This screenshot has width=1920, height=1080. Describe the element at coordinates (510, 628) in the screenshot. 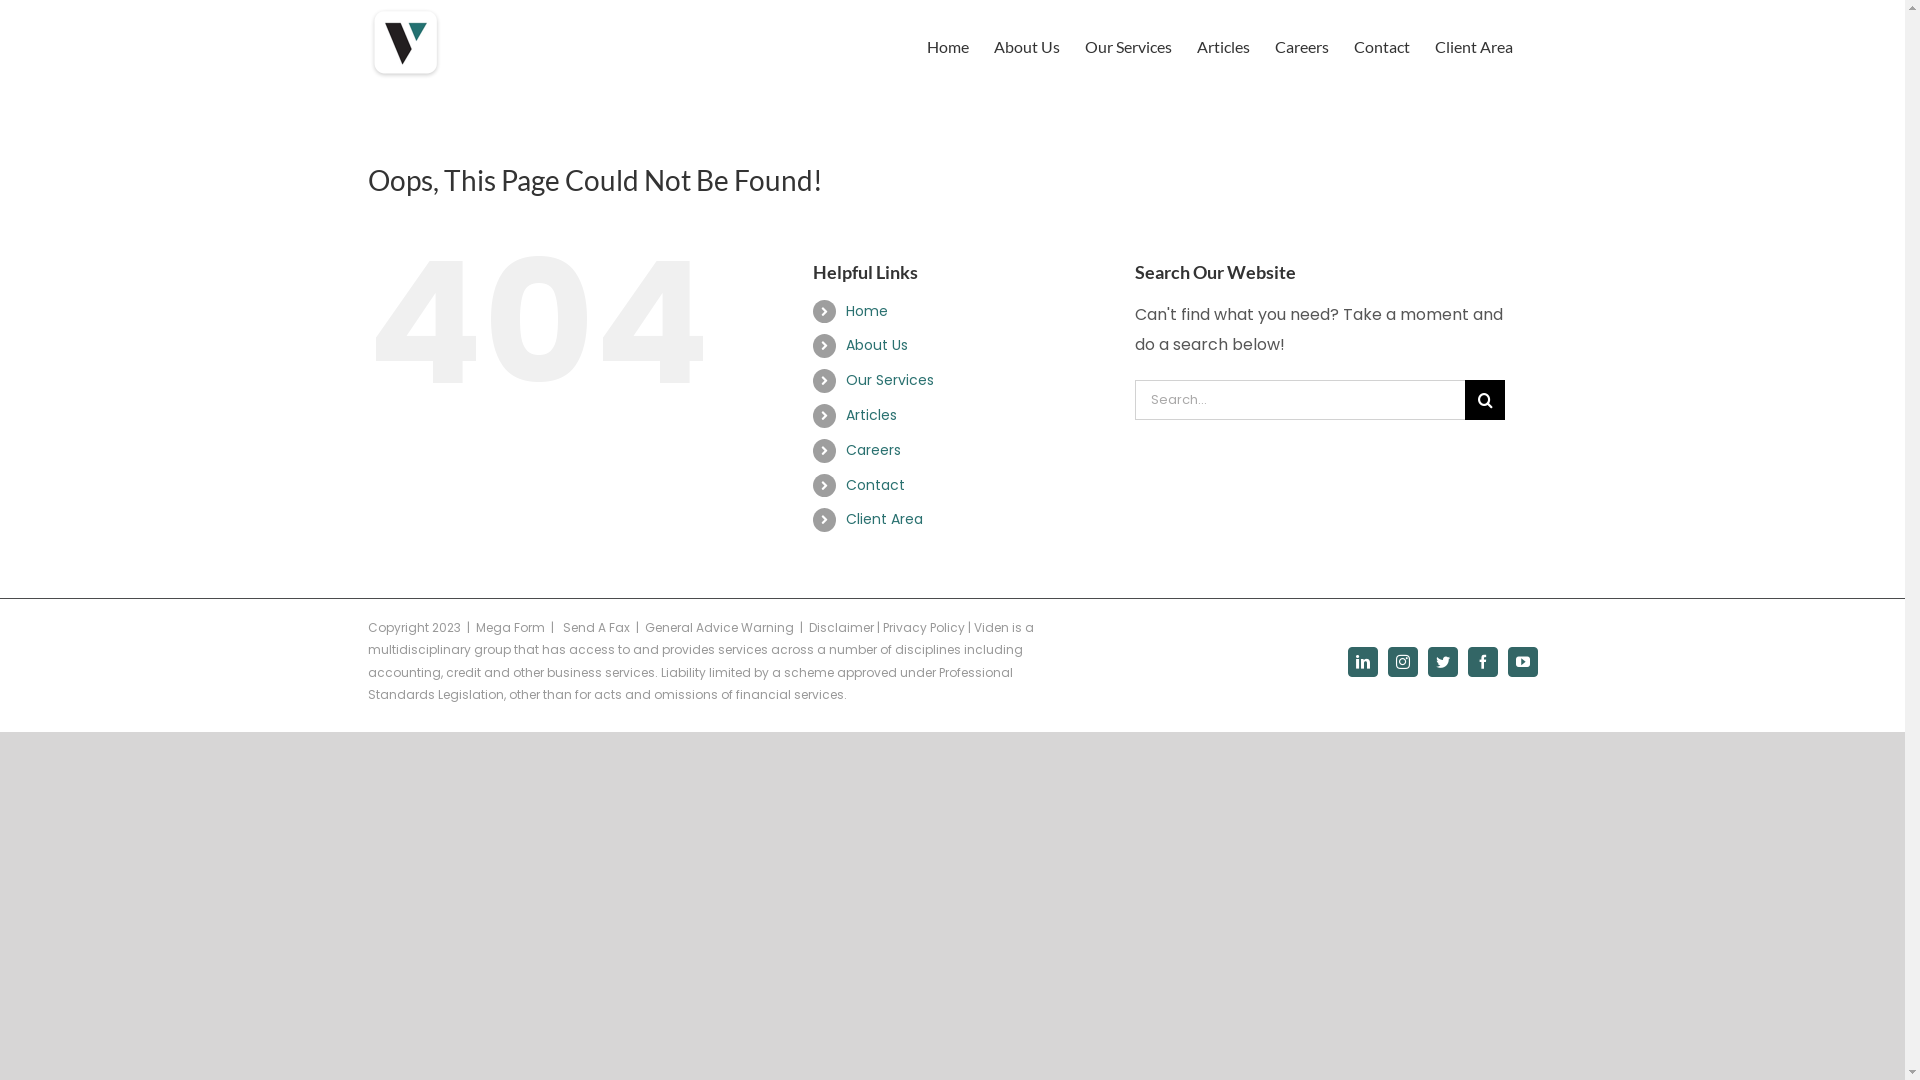

I see `Mega Form` at that location.